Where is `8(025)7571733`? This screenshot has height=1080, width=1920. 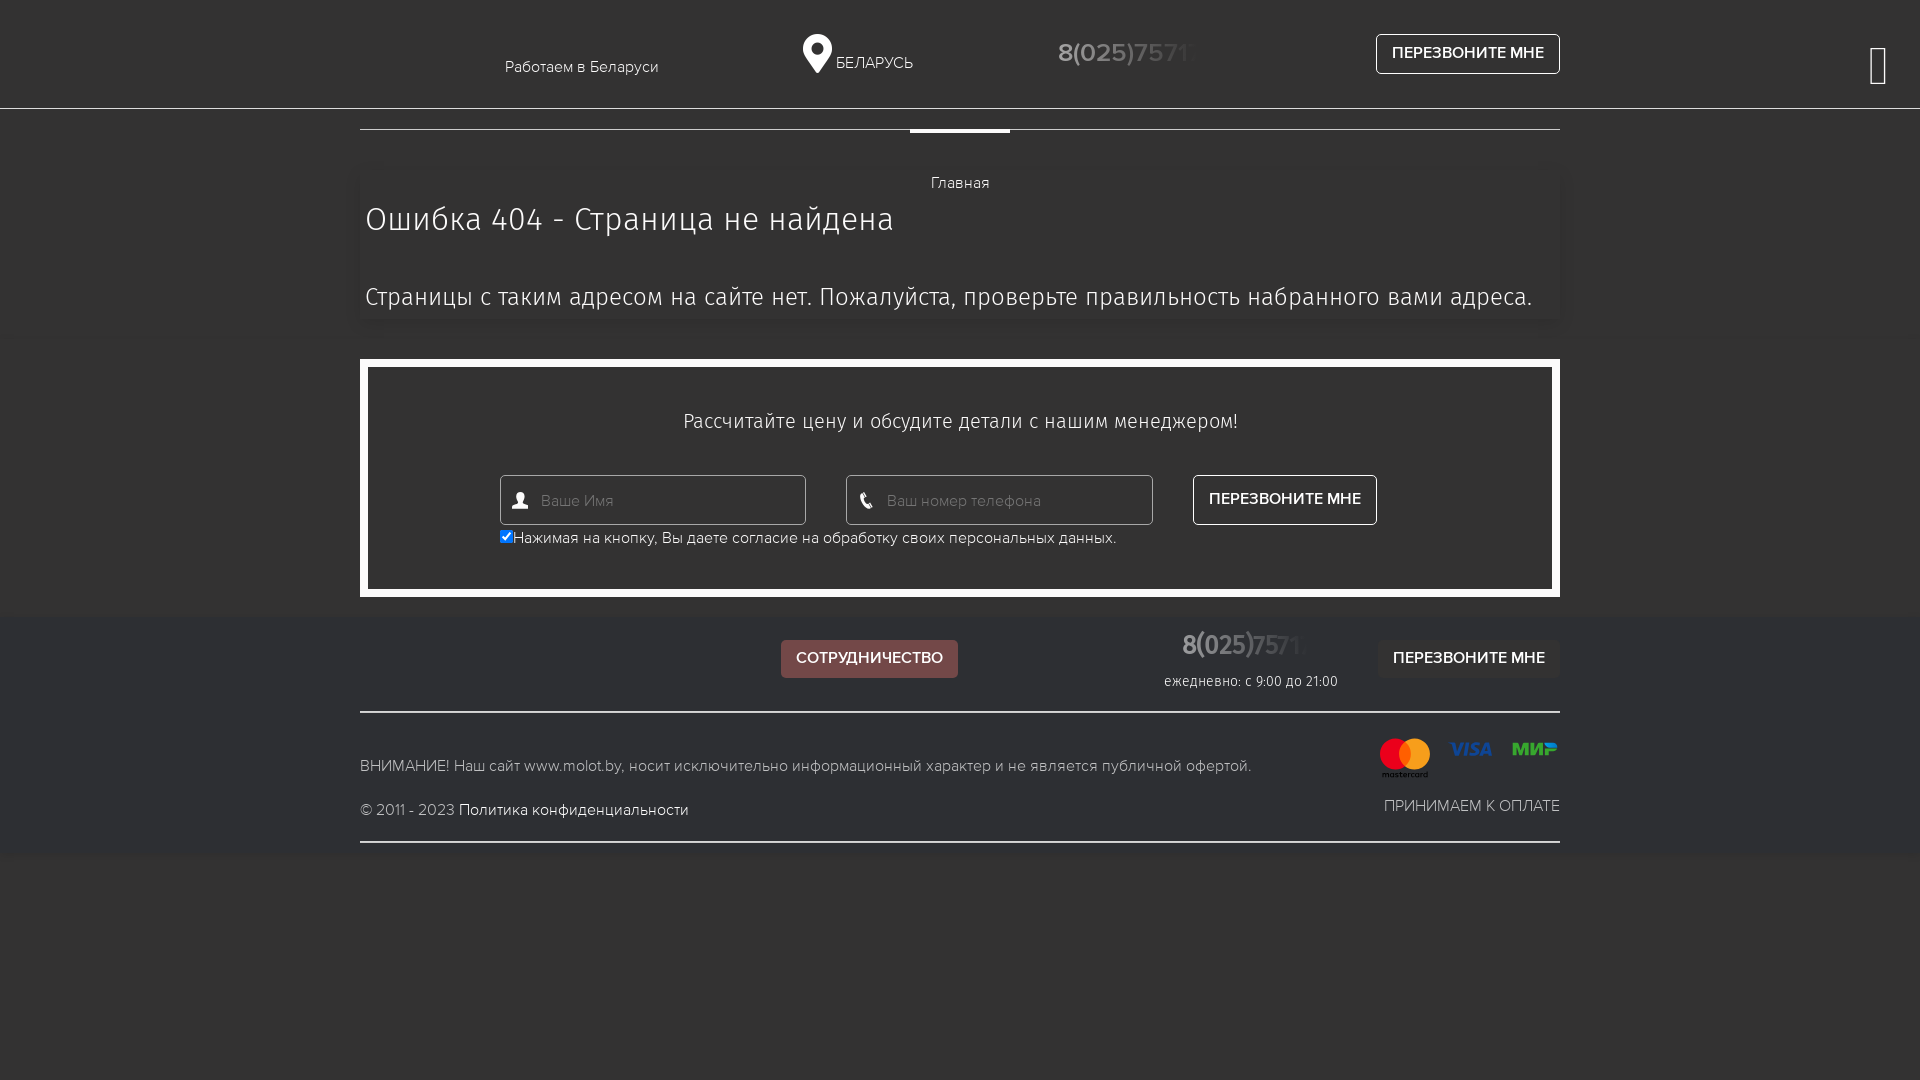
8(025)7571733 is located at coordinates (1260, 646).